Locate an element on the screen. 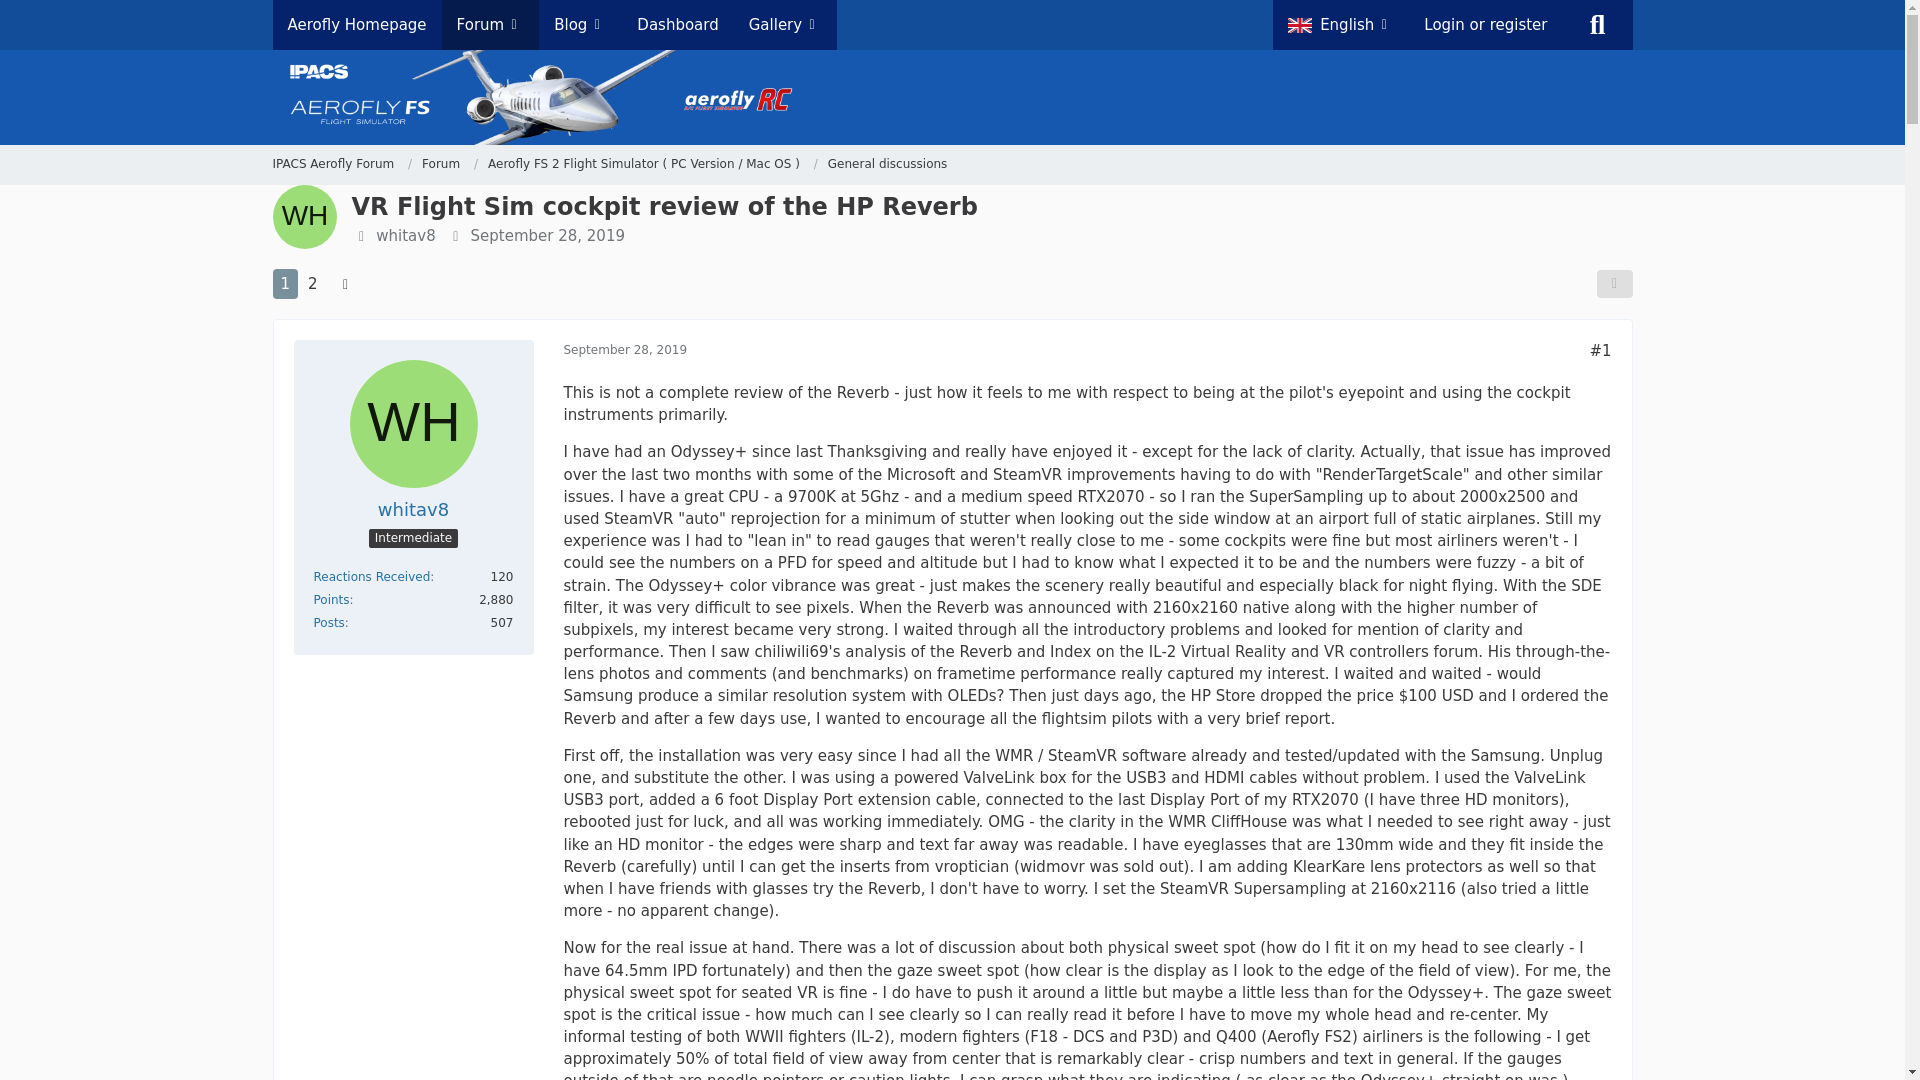  Posts is located at coordinates (330, 622).